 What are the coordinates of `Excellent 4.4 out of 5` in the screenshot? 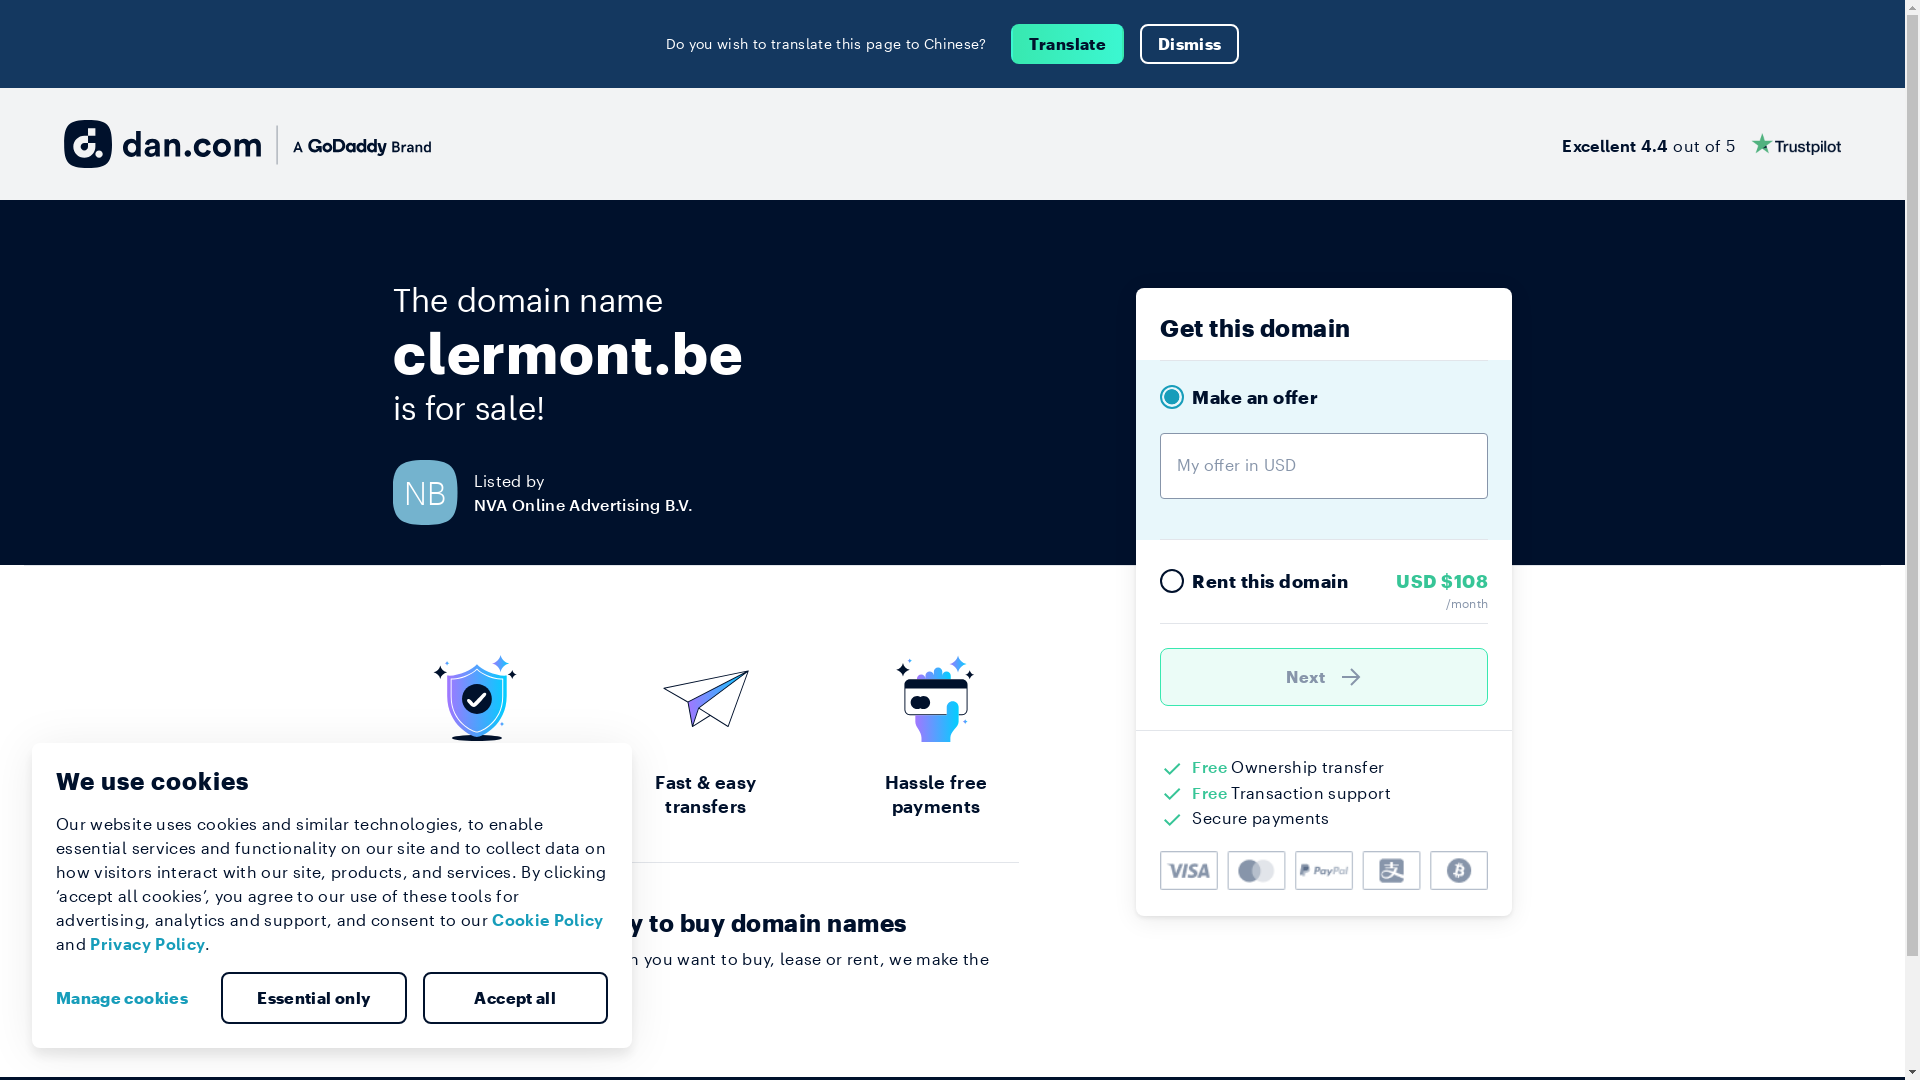 It's located at (1702, 144).